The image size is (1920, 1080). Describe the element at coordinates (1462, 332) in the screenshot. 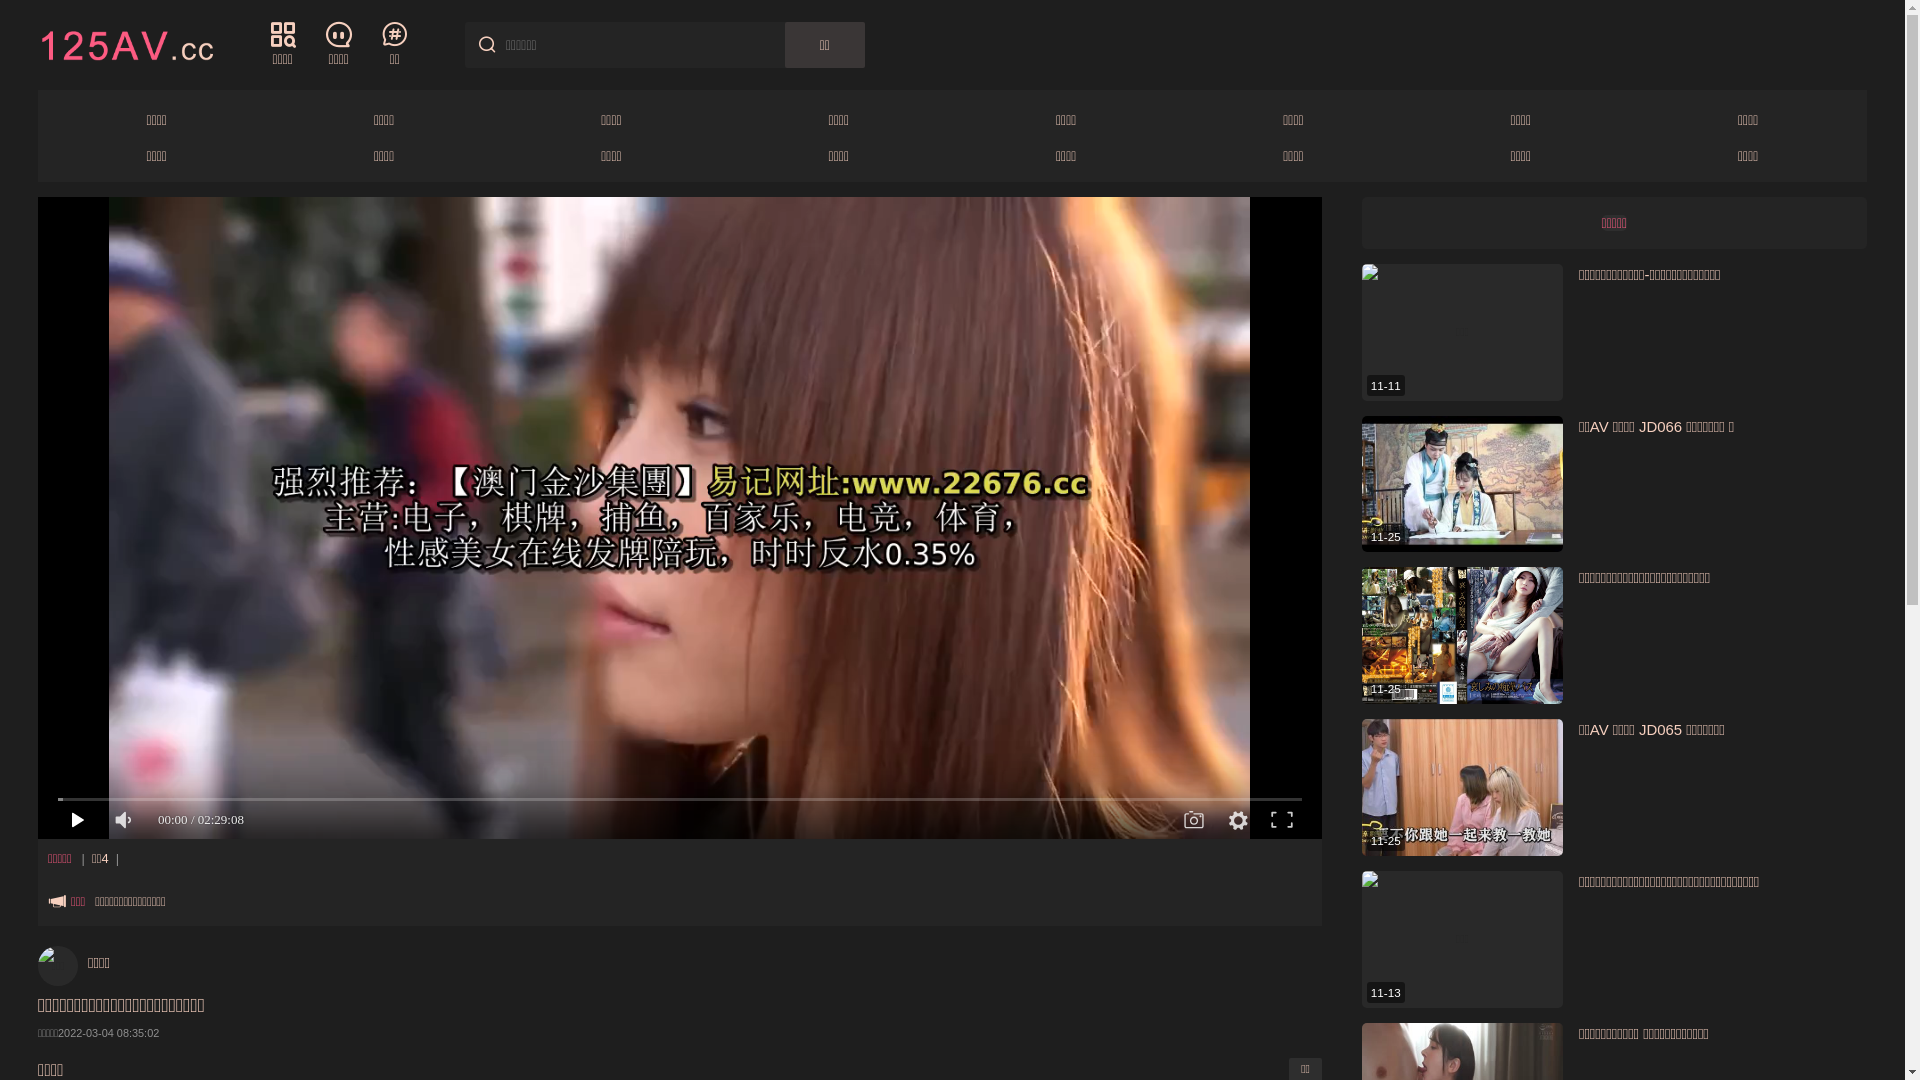

I see `11-11` at that location.